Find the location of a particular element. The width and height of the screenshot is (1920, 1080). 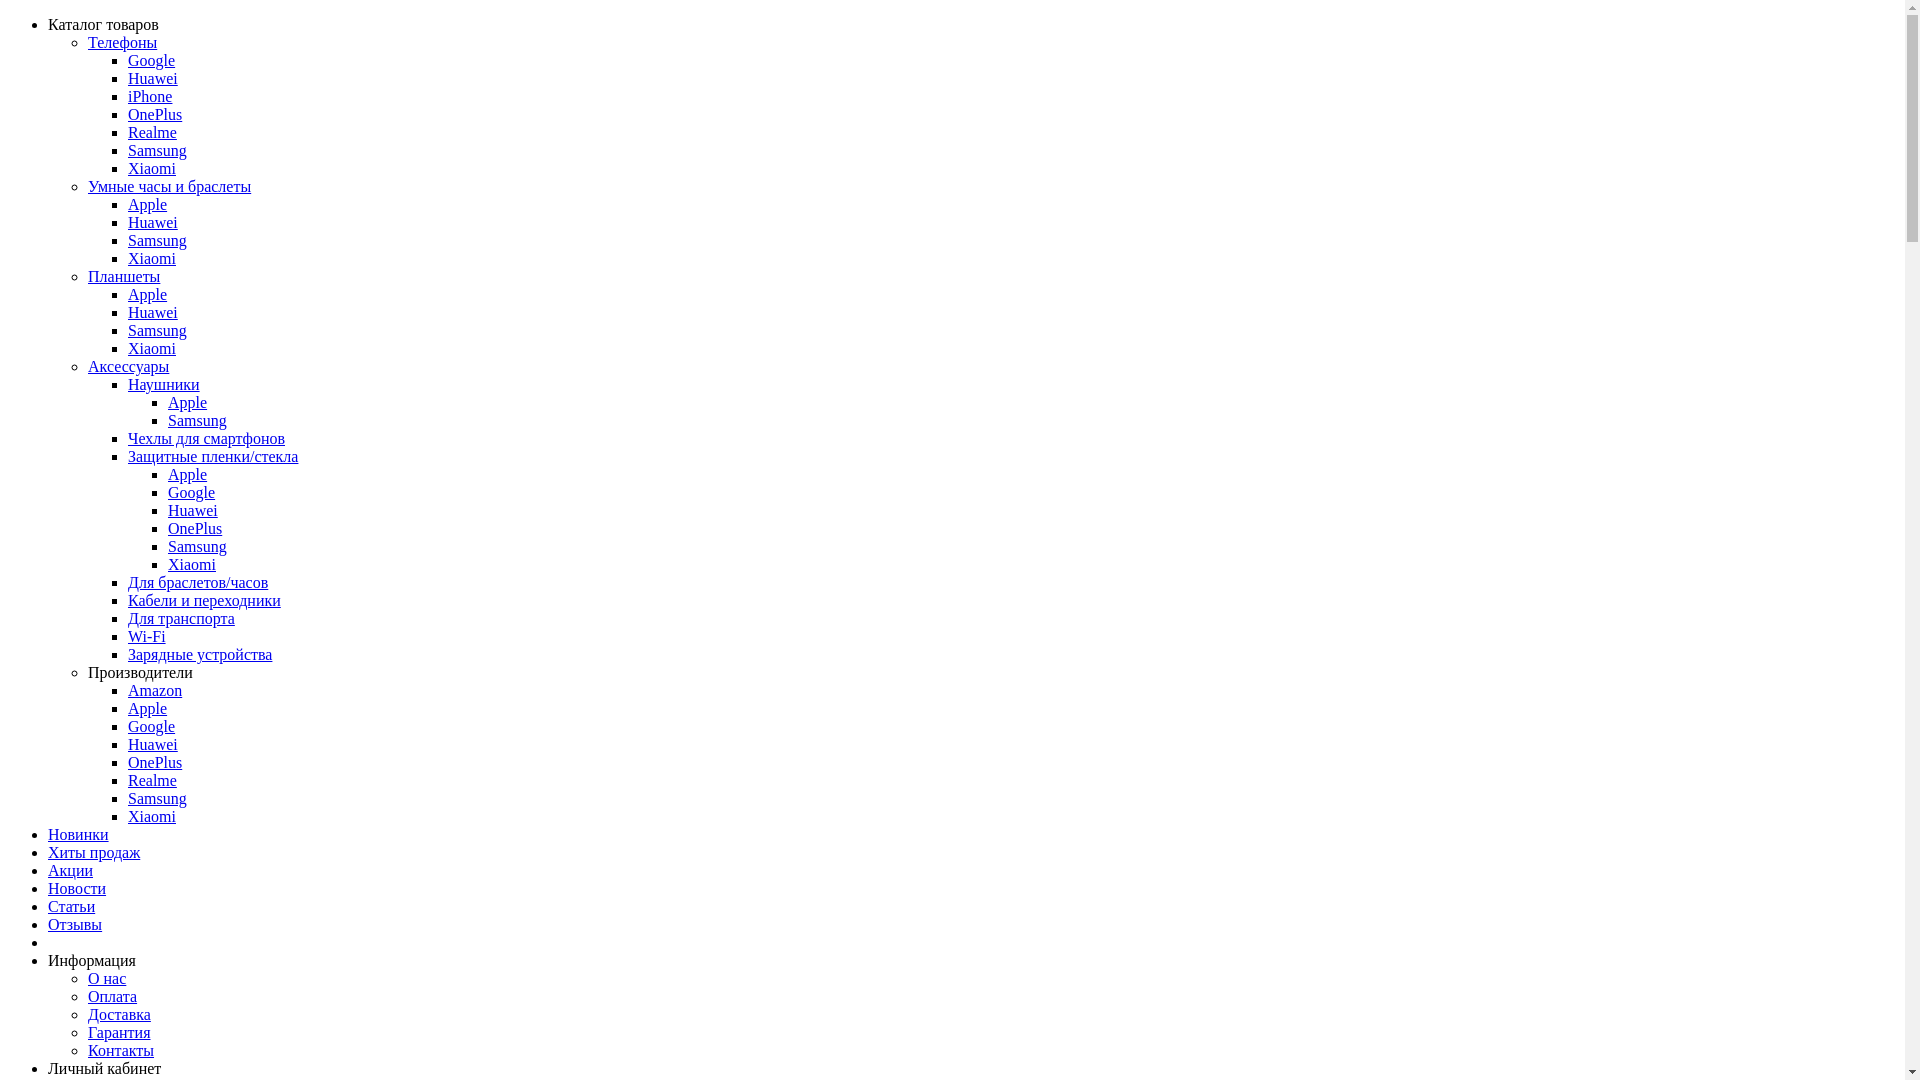

Google is located at coordinates (152, 60).